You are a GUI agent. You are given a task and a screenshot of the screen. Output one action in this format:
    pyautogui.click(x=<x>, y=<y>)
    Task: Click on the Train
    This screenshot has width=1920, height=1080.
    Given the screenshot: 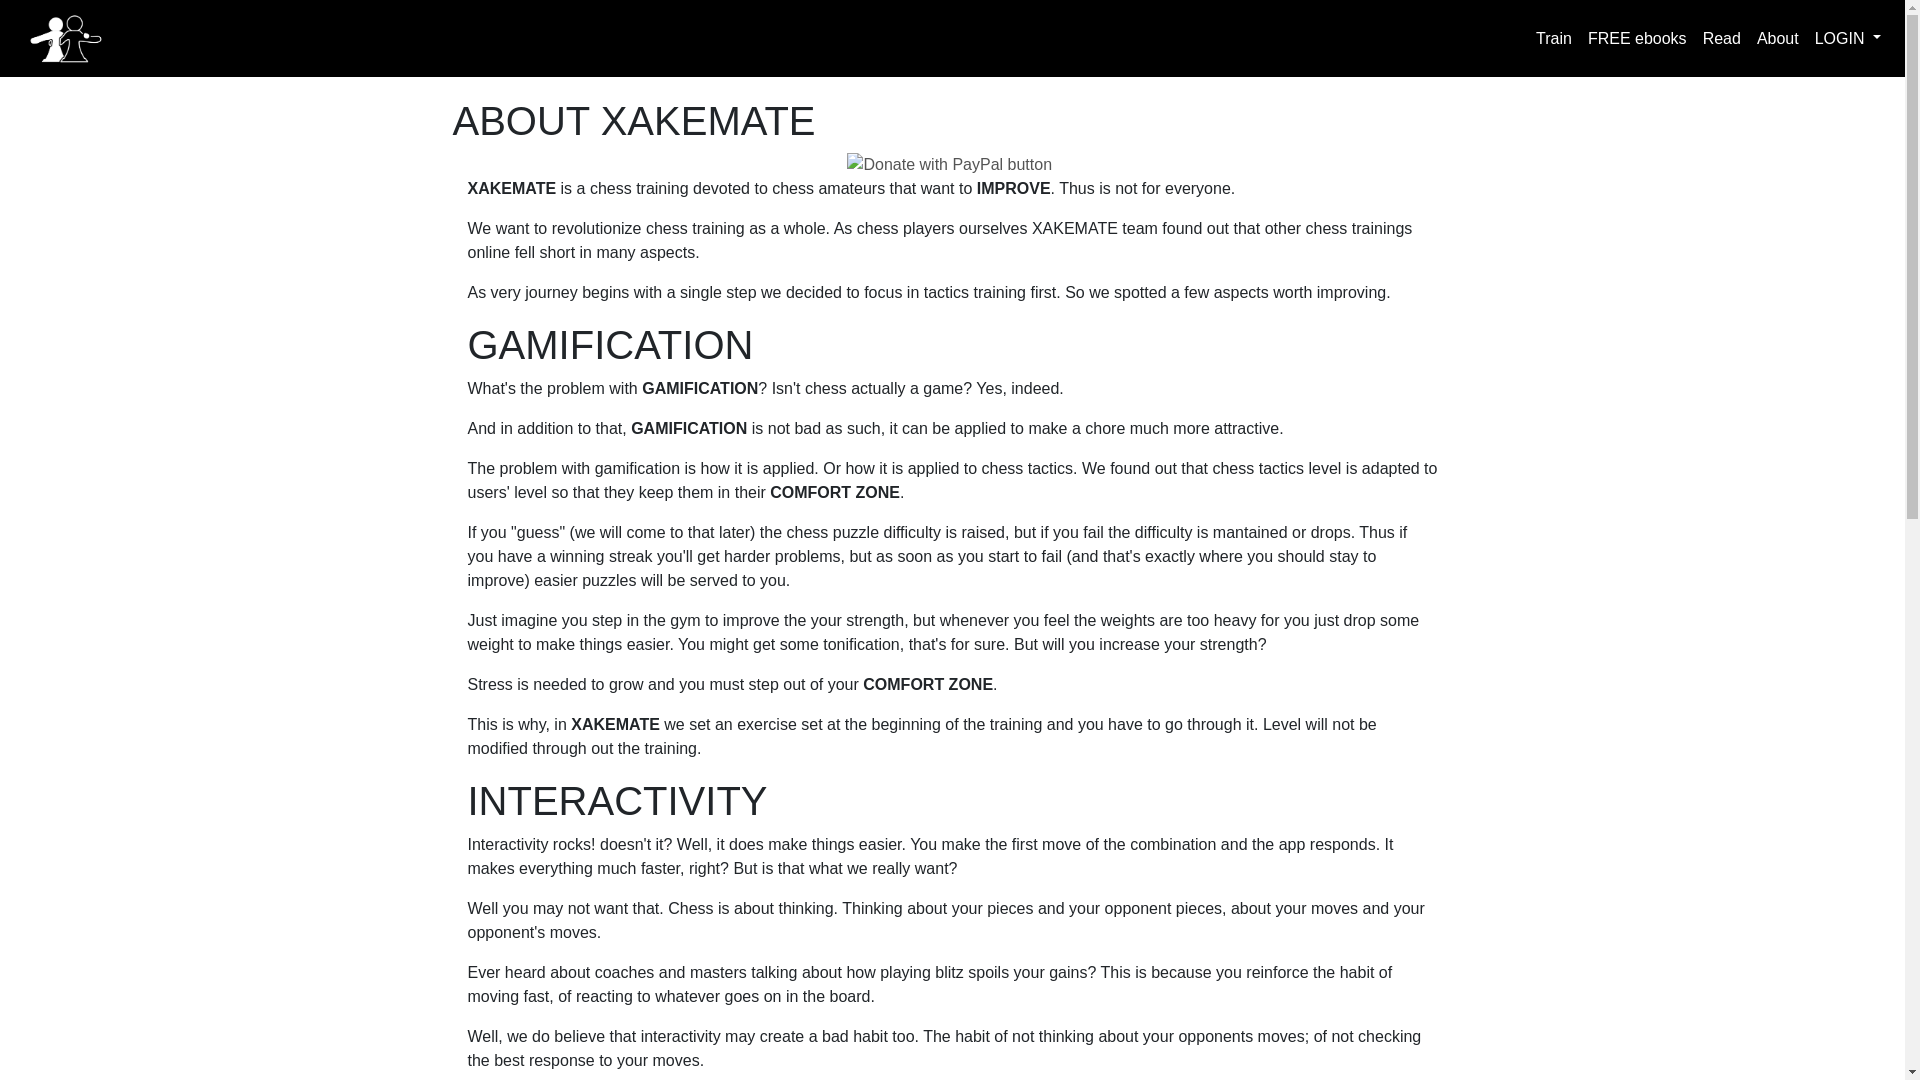 What is the action you would take?
    pyautogui.click(x=1554, y=39)
    